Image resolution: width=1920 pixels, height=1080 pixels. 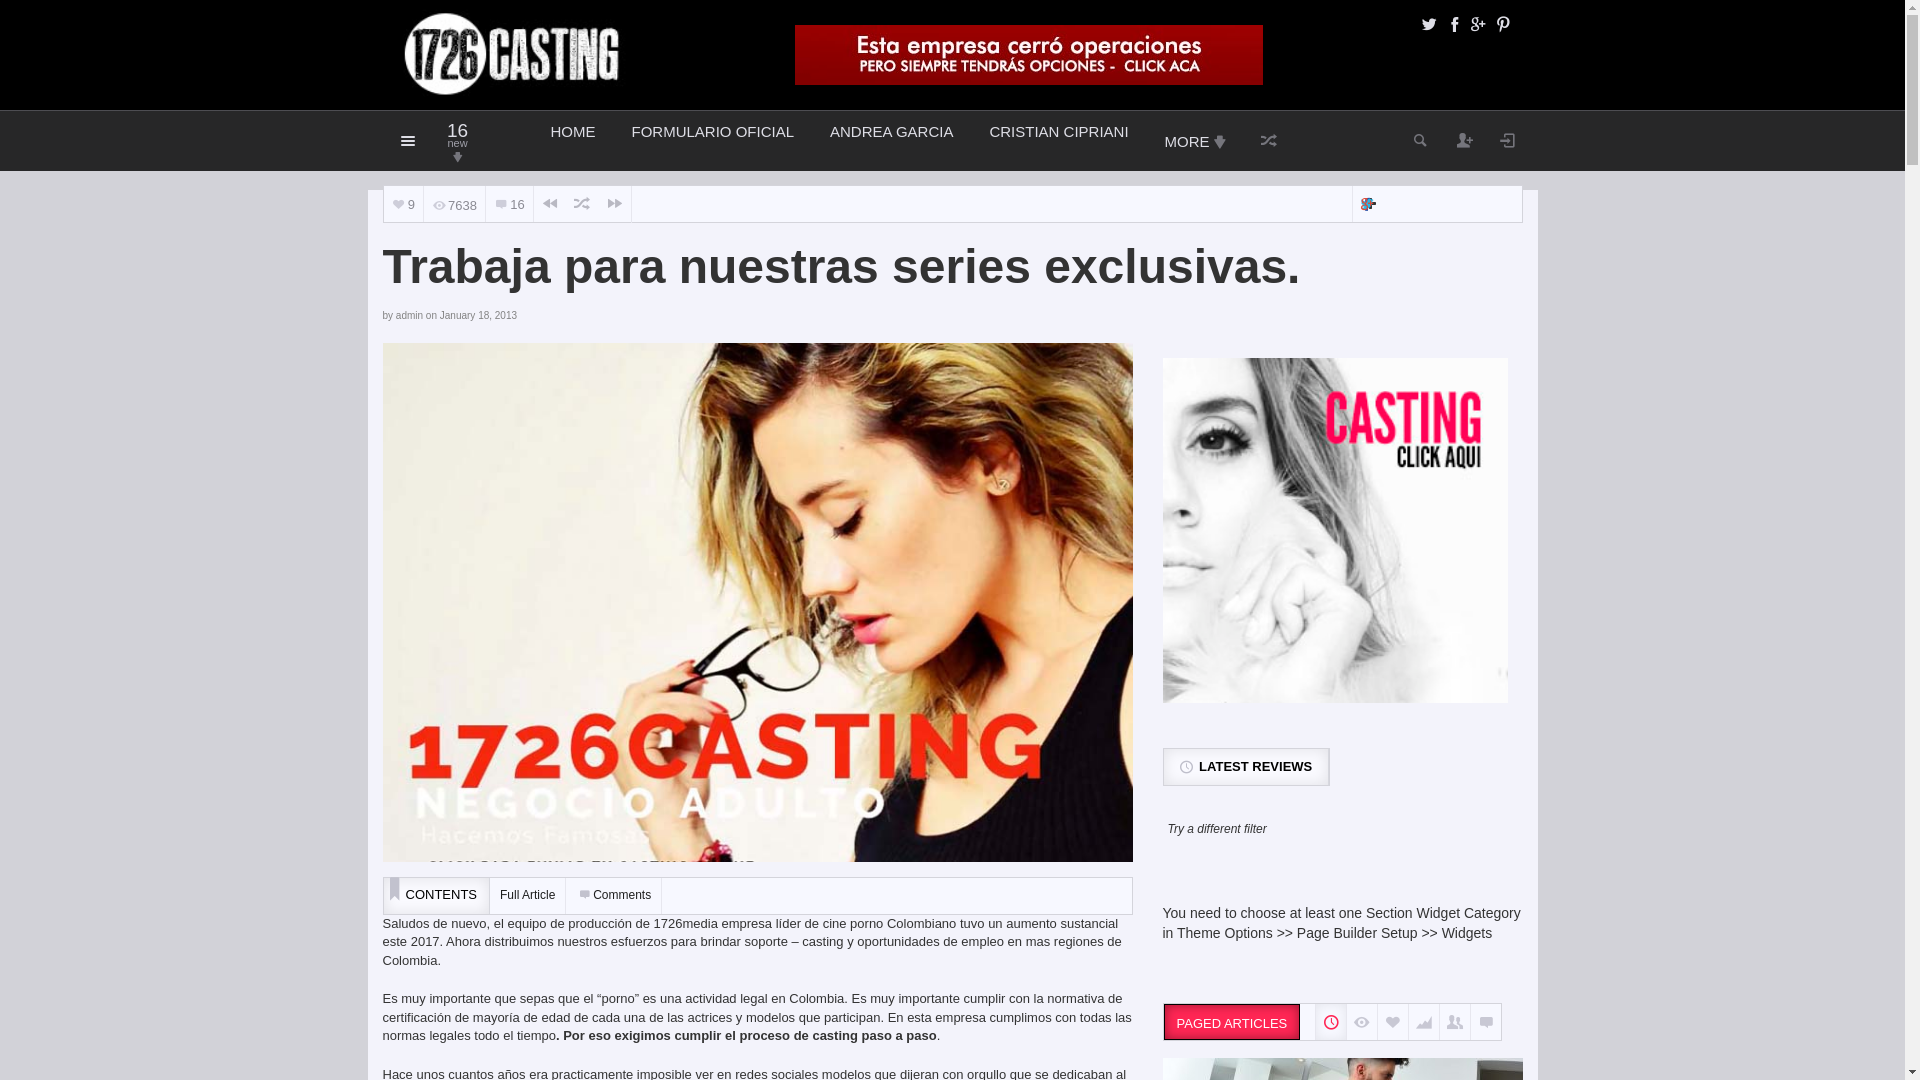 What do you see at coordinates (572, 141) in the screenshot?
I see `HOME` at bounding box center [572, 141].